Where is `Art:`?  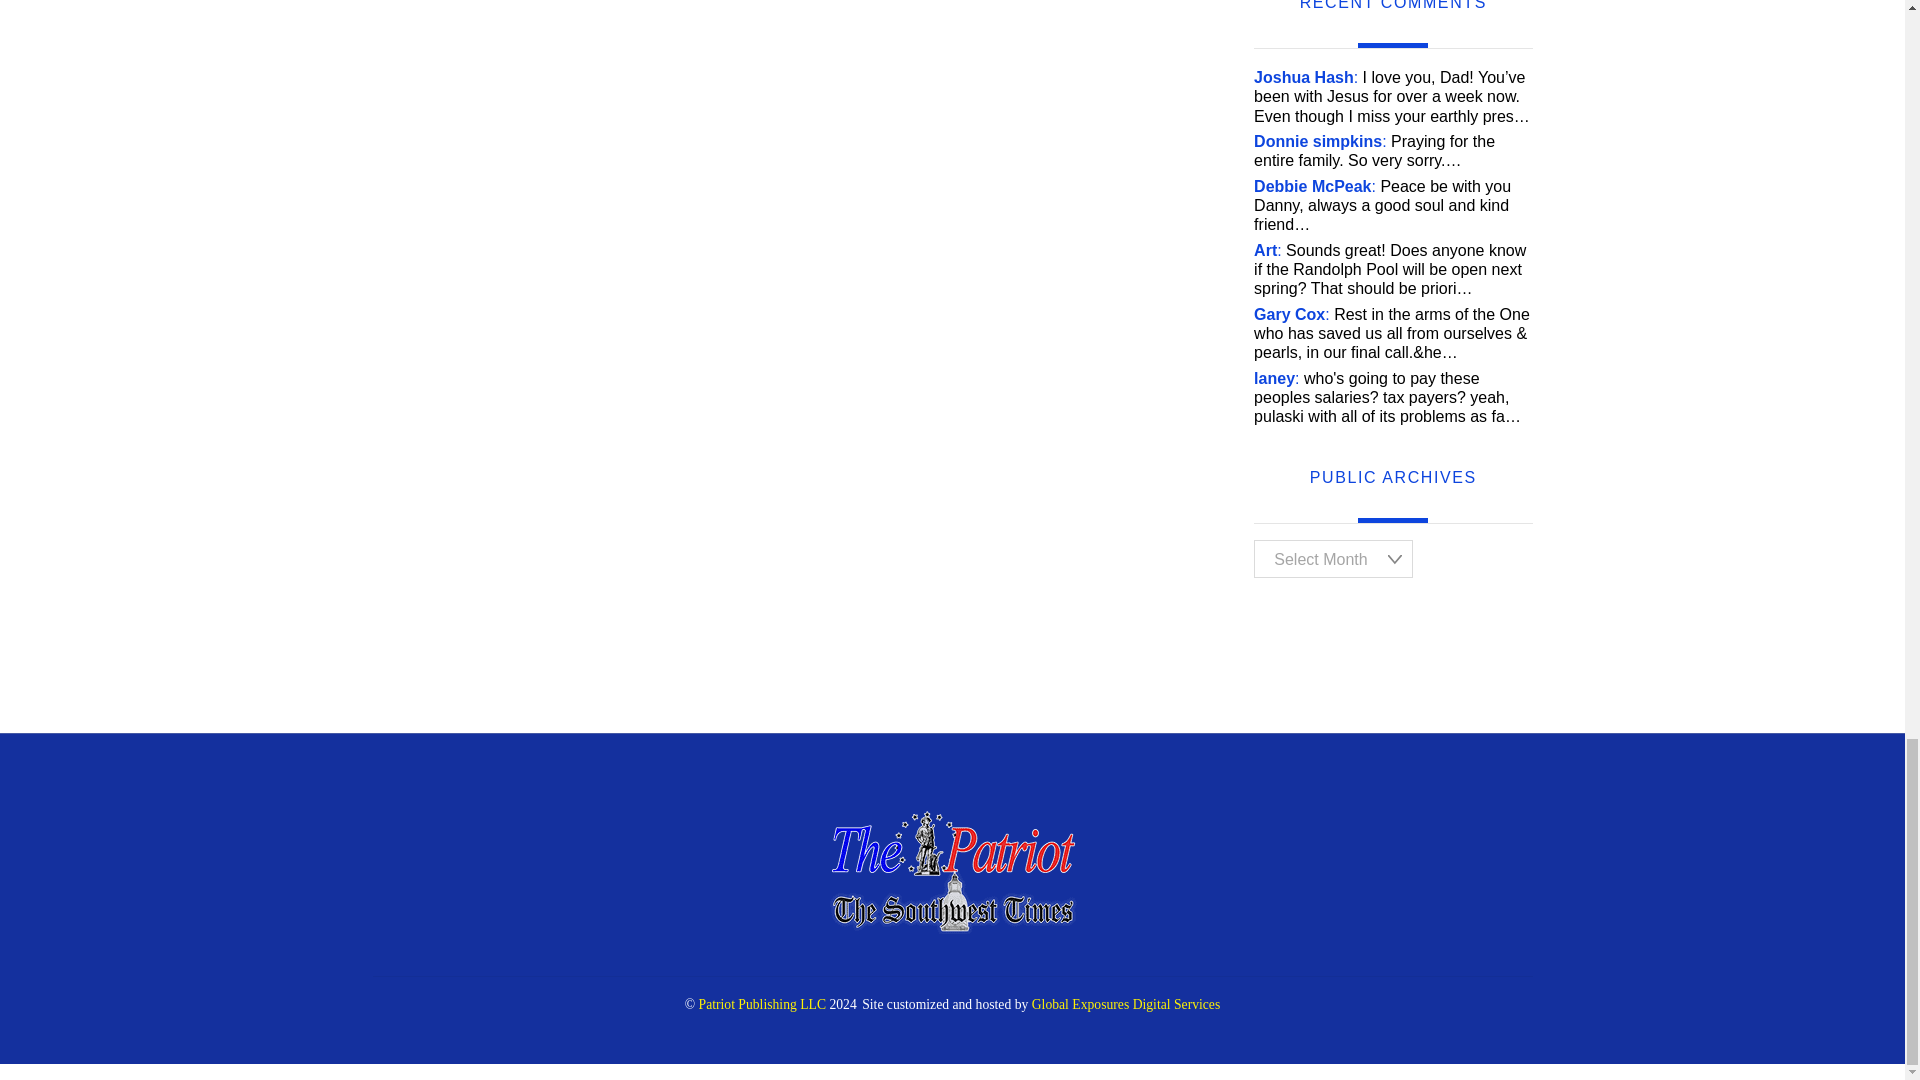
Art: is located at coordinates (1268, 250).